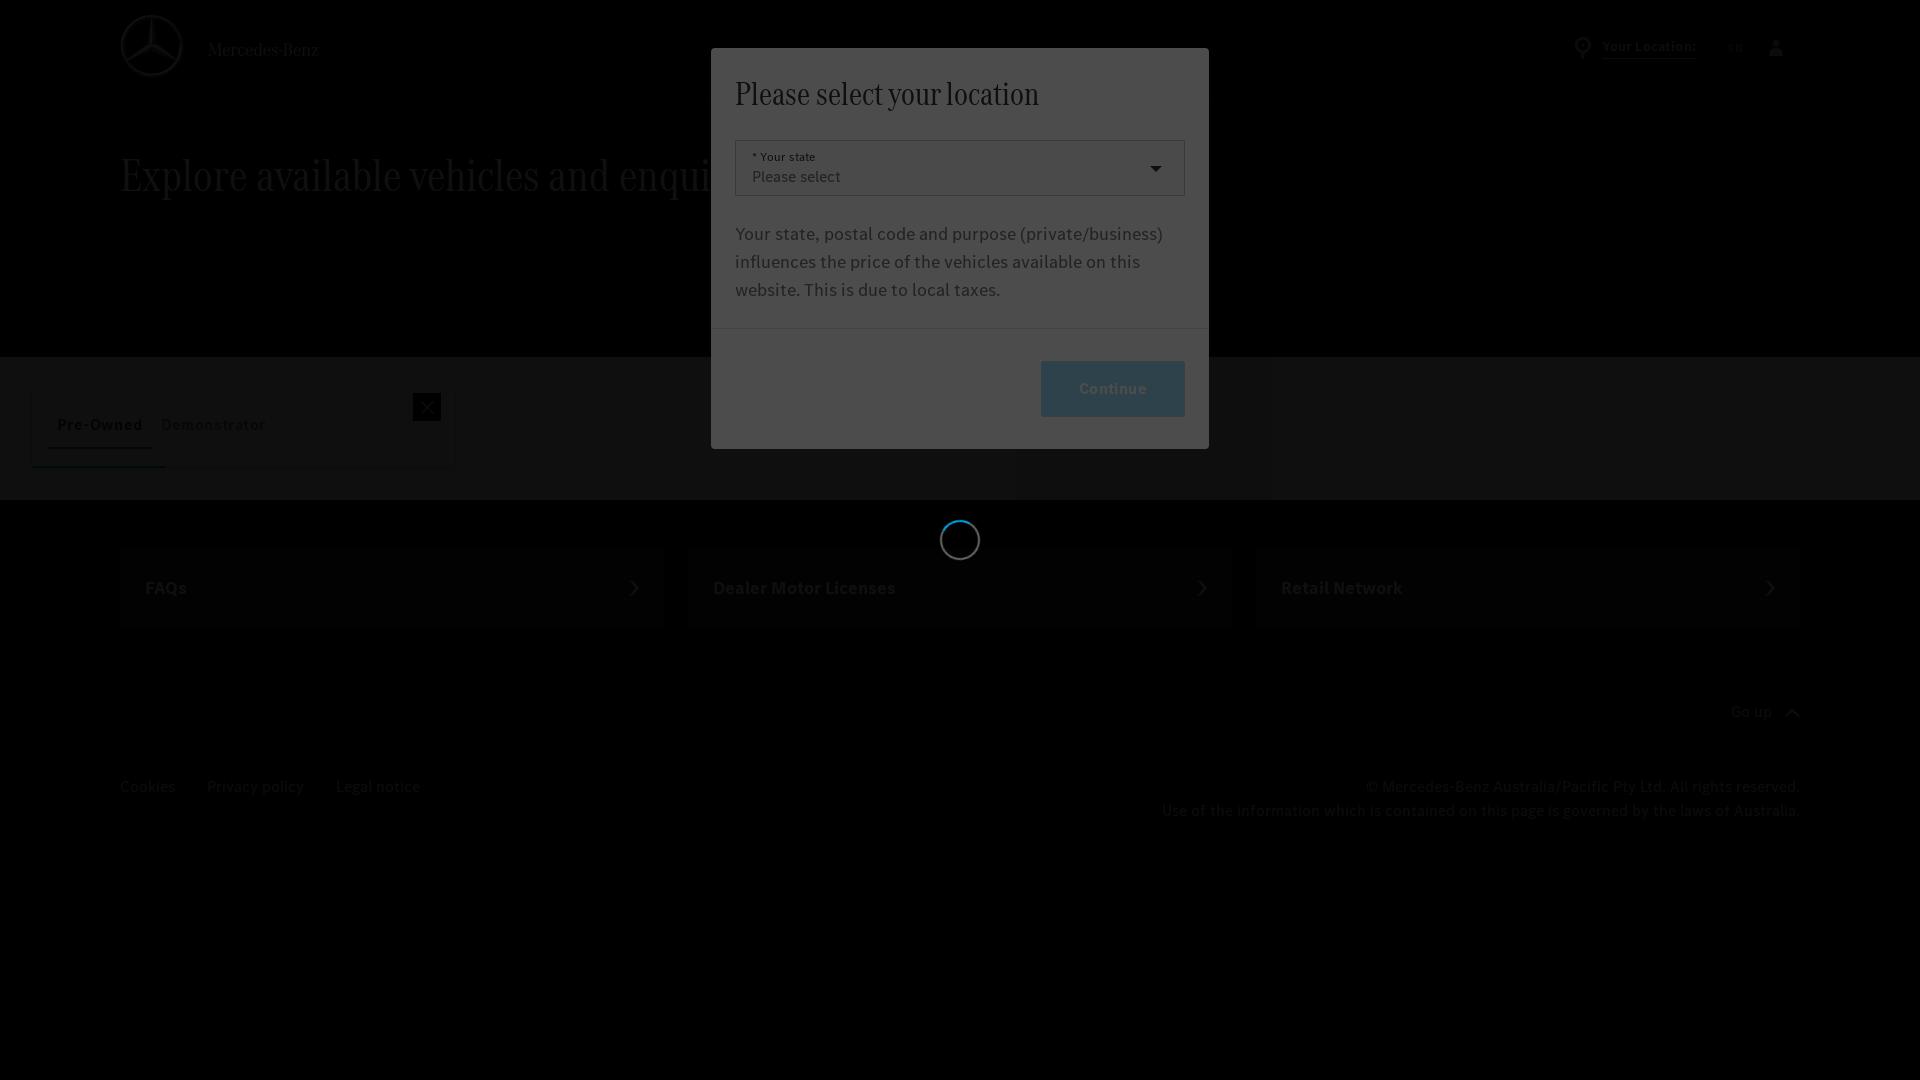 This screenshot has height=1080, width=1920. Describe the element at coordinates (148, 788) in the screenshot. I see `Cookies` at that location.